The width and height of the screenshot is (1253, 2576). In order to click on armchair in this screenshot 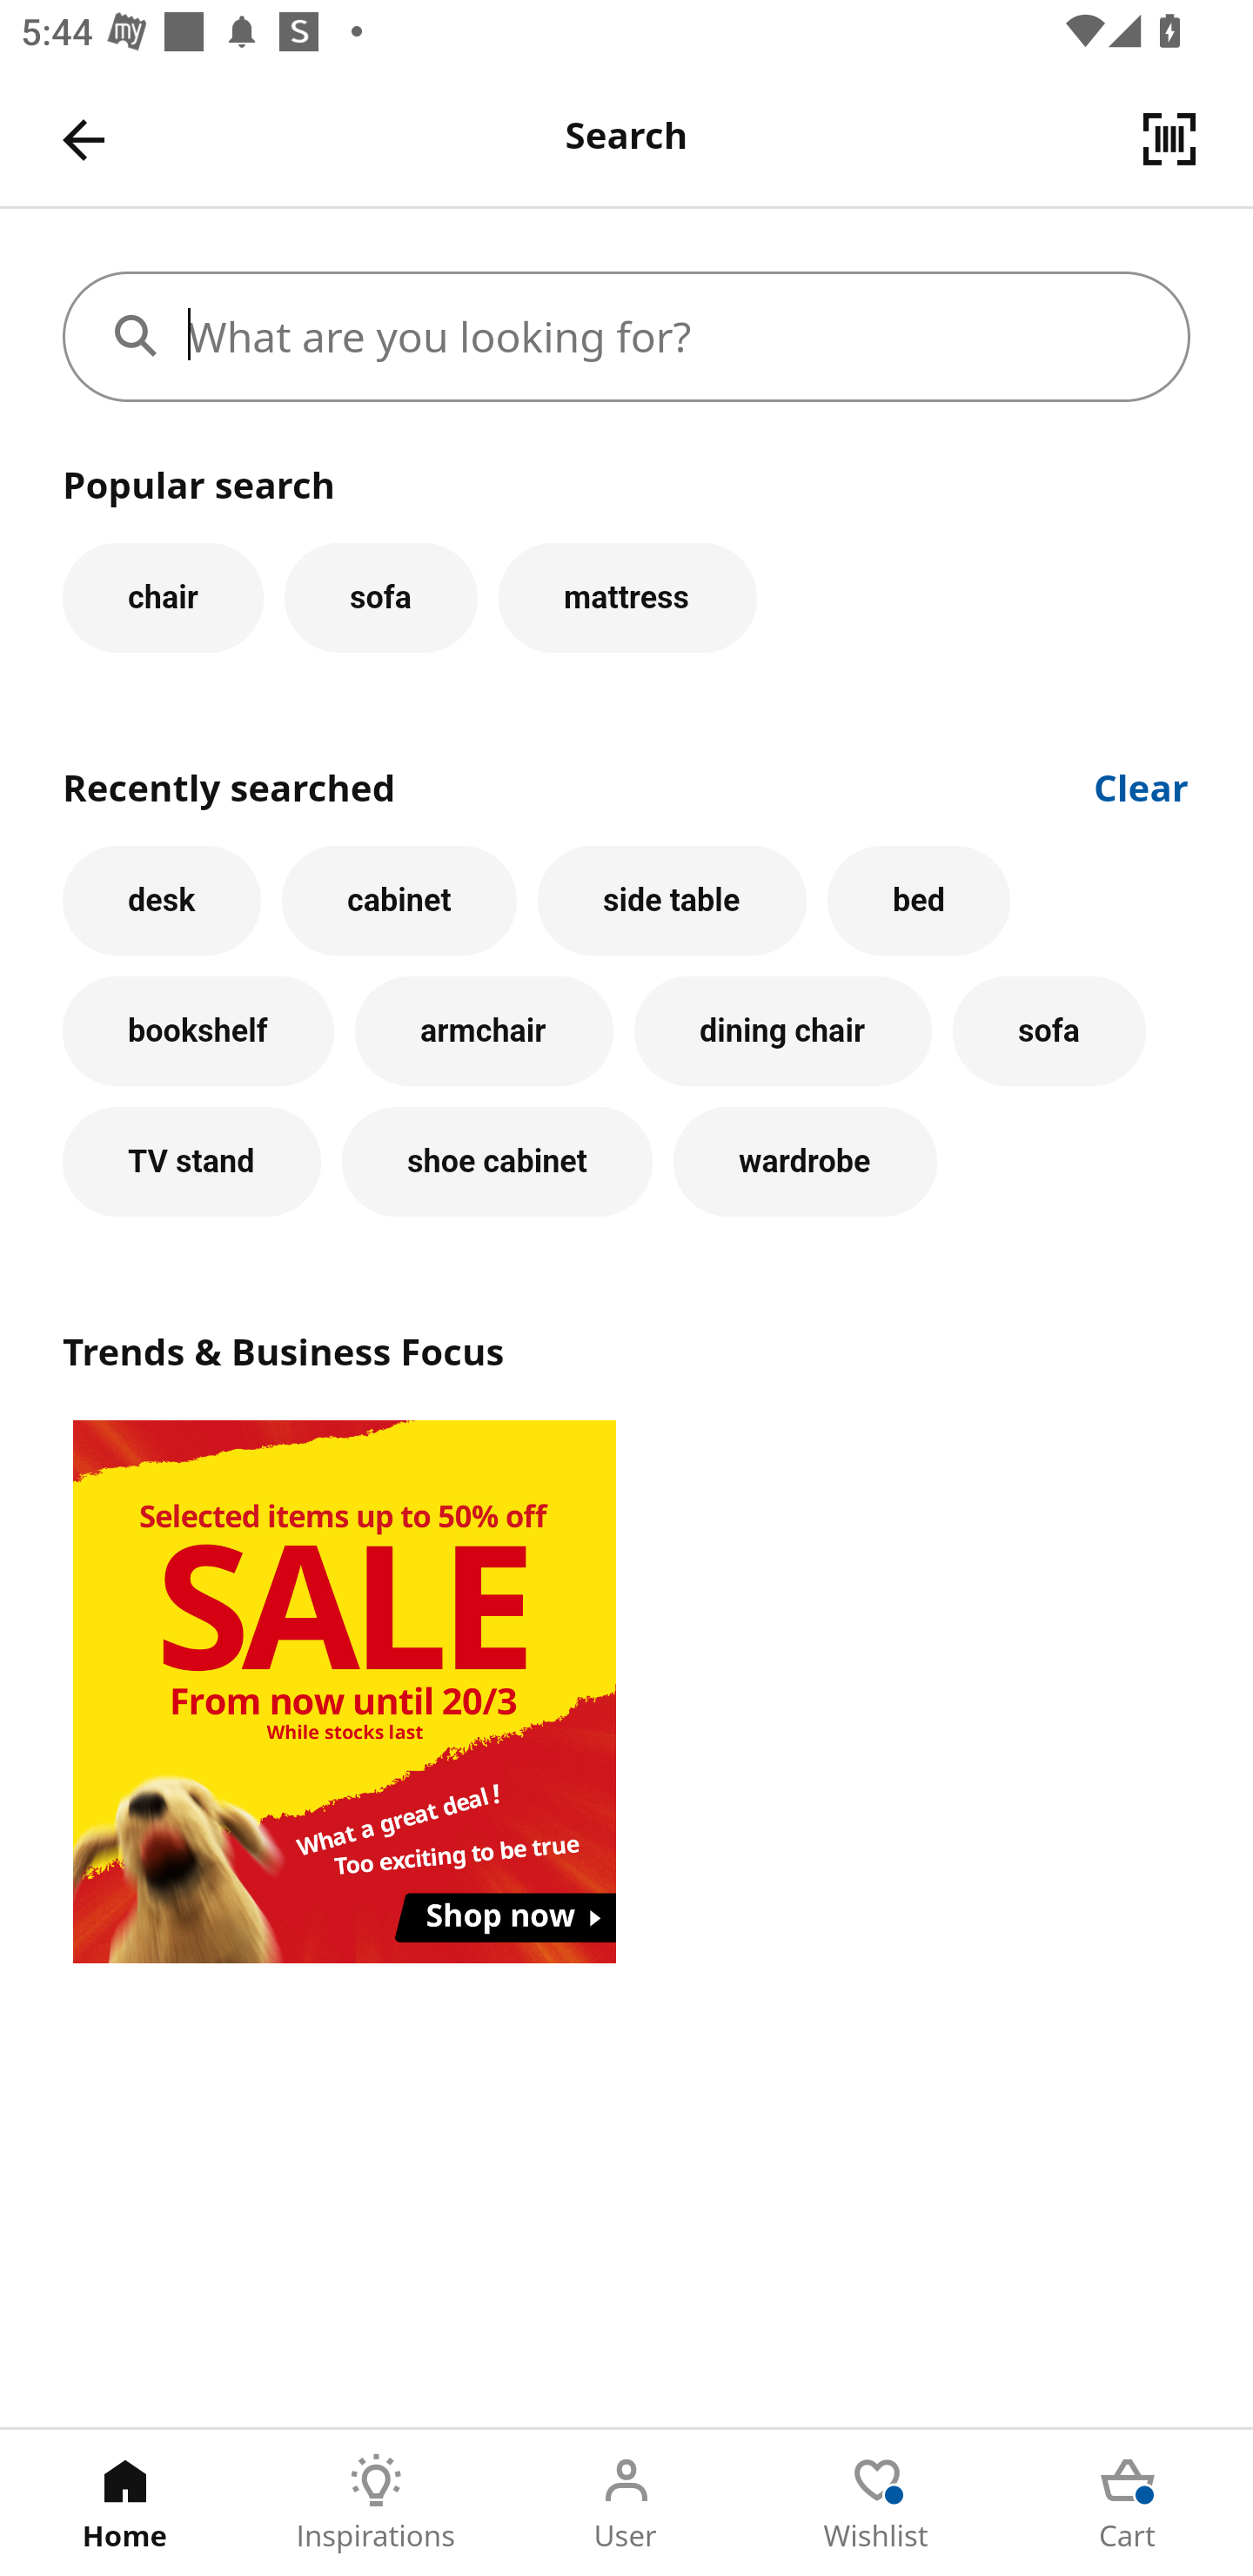, I will do `click(484, 1031)`.